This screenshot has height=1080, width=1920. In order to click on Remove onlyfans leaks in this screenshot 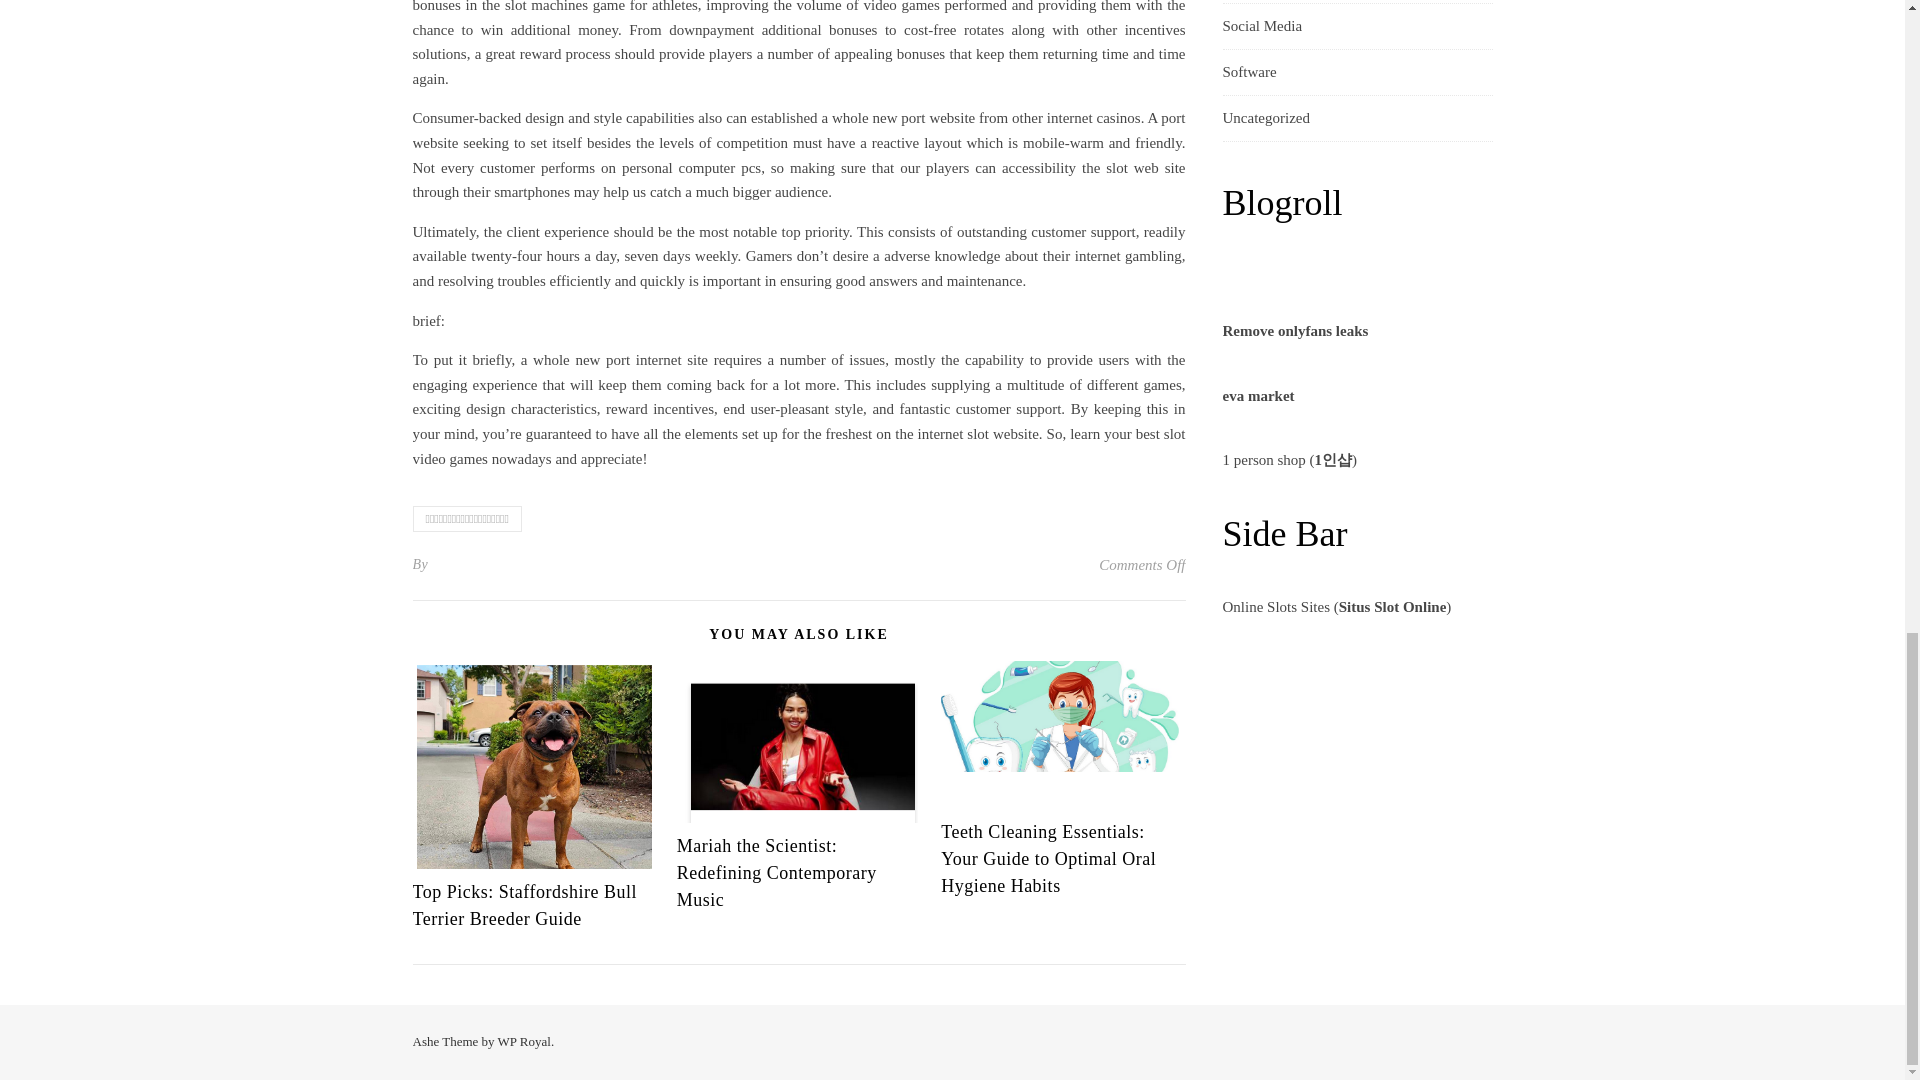, I will do `click(1294, 330)`.